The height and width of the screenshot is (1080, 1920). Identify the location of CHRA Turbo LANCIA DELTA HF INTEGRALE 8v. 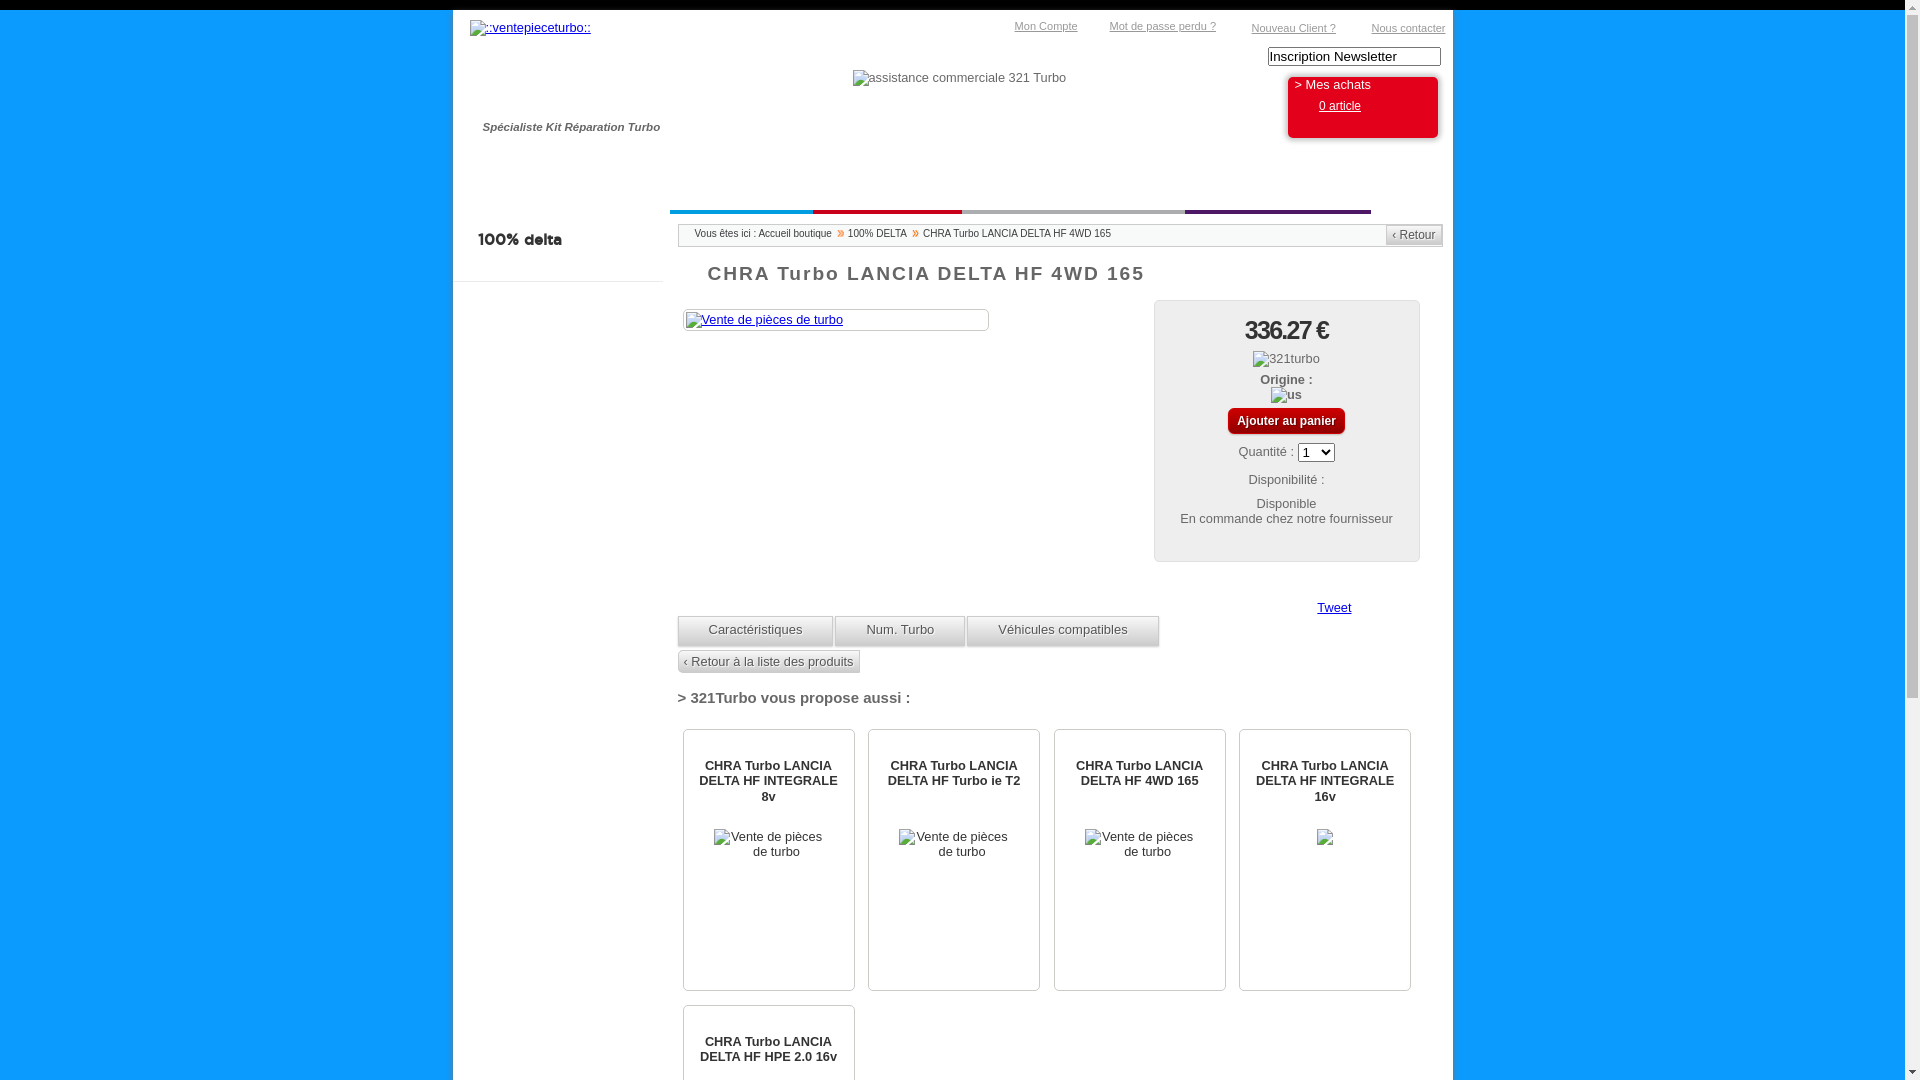
(768, 860).